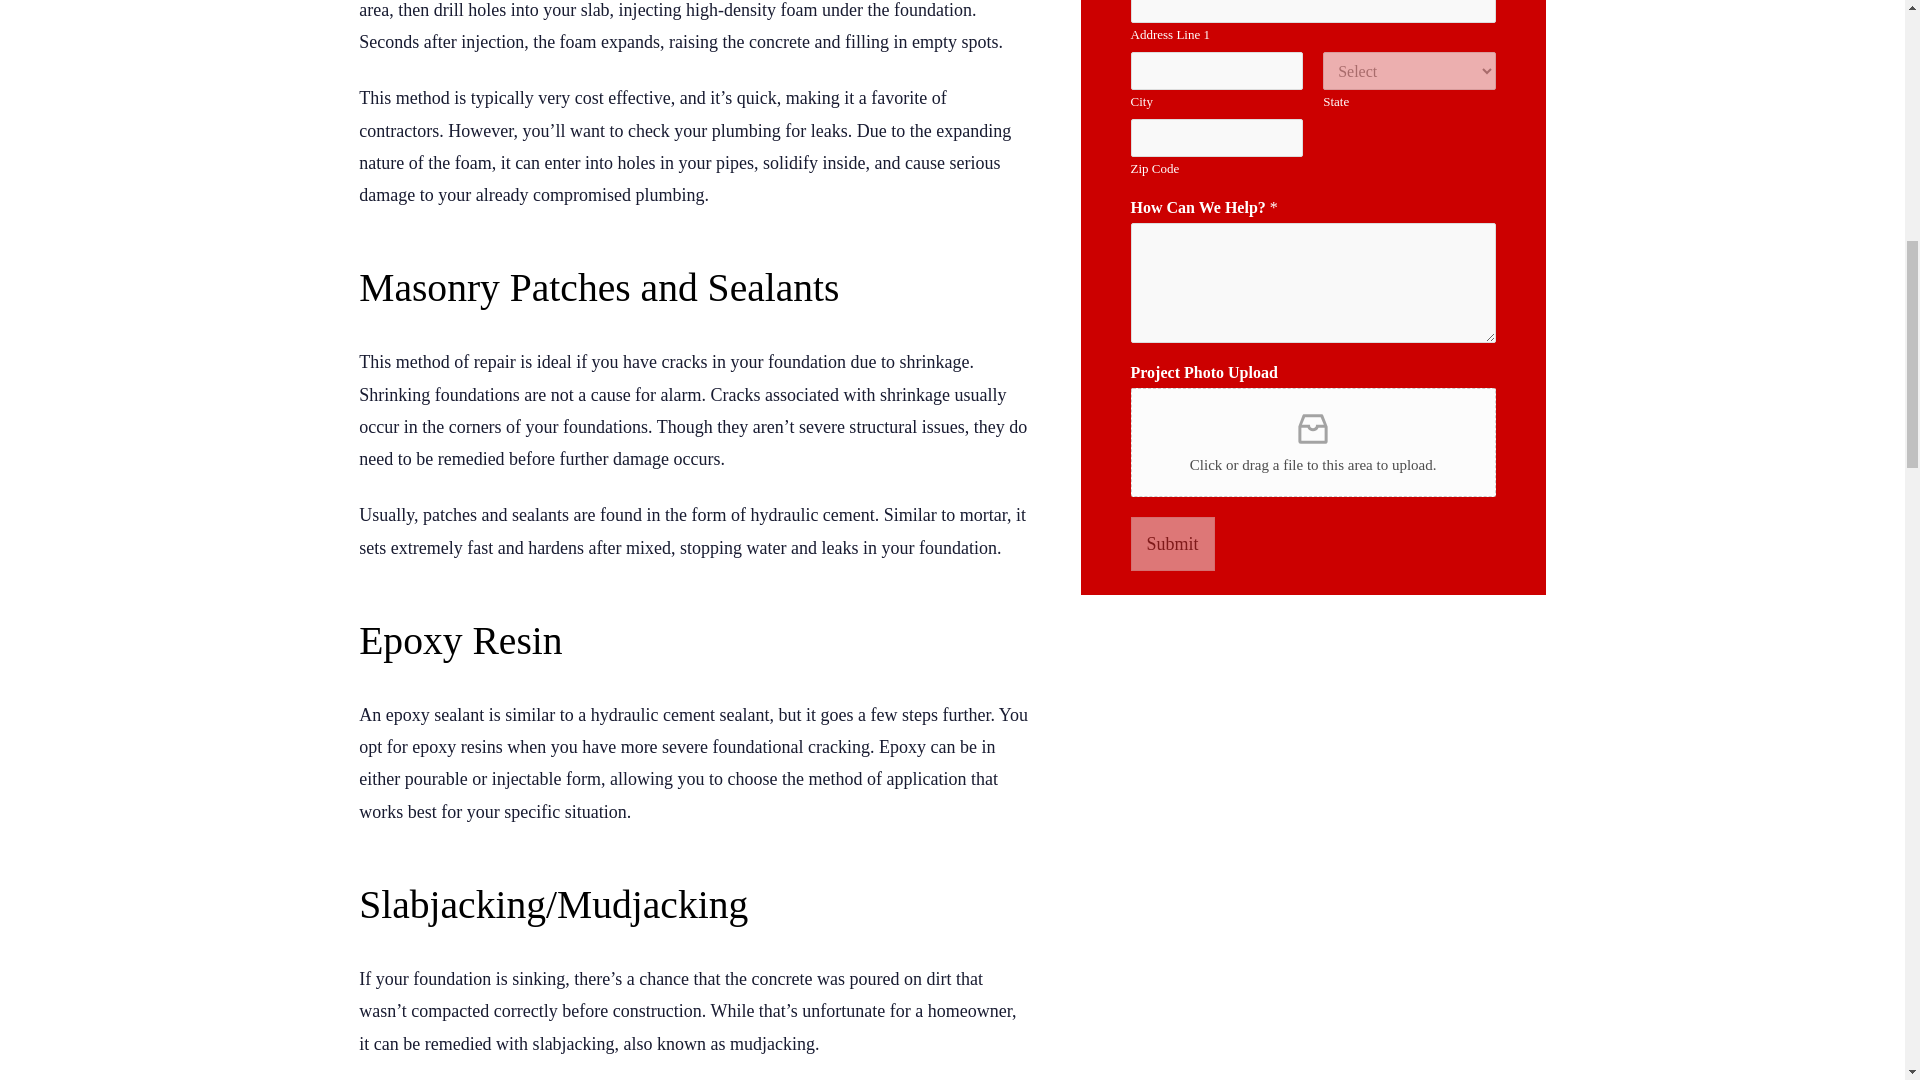  Describe the element at coordinates (1172, 544) in the screenshot. I see `Submit` at that location.